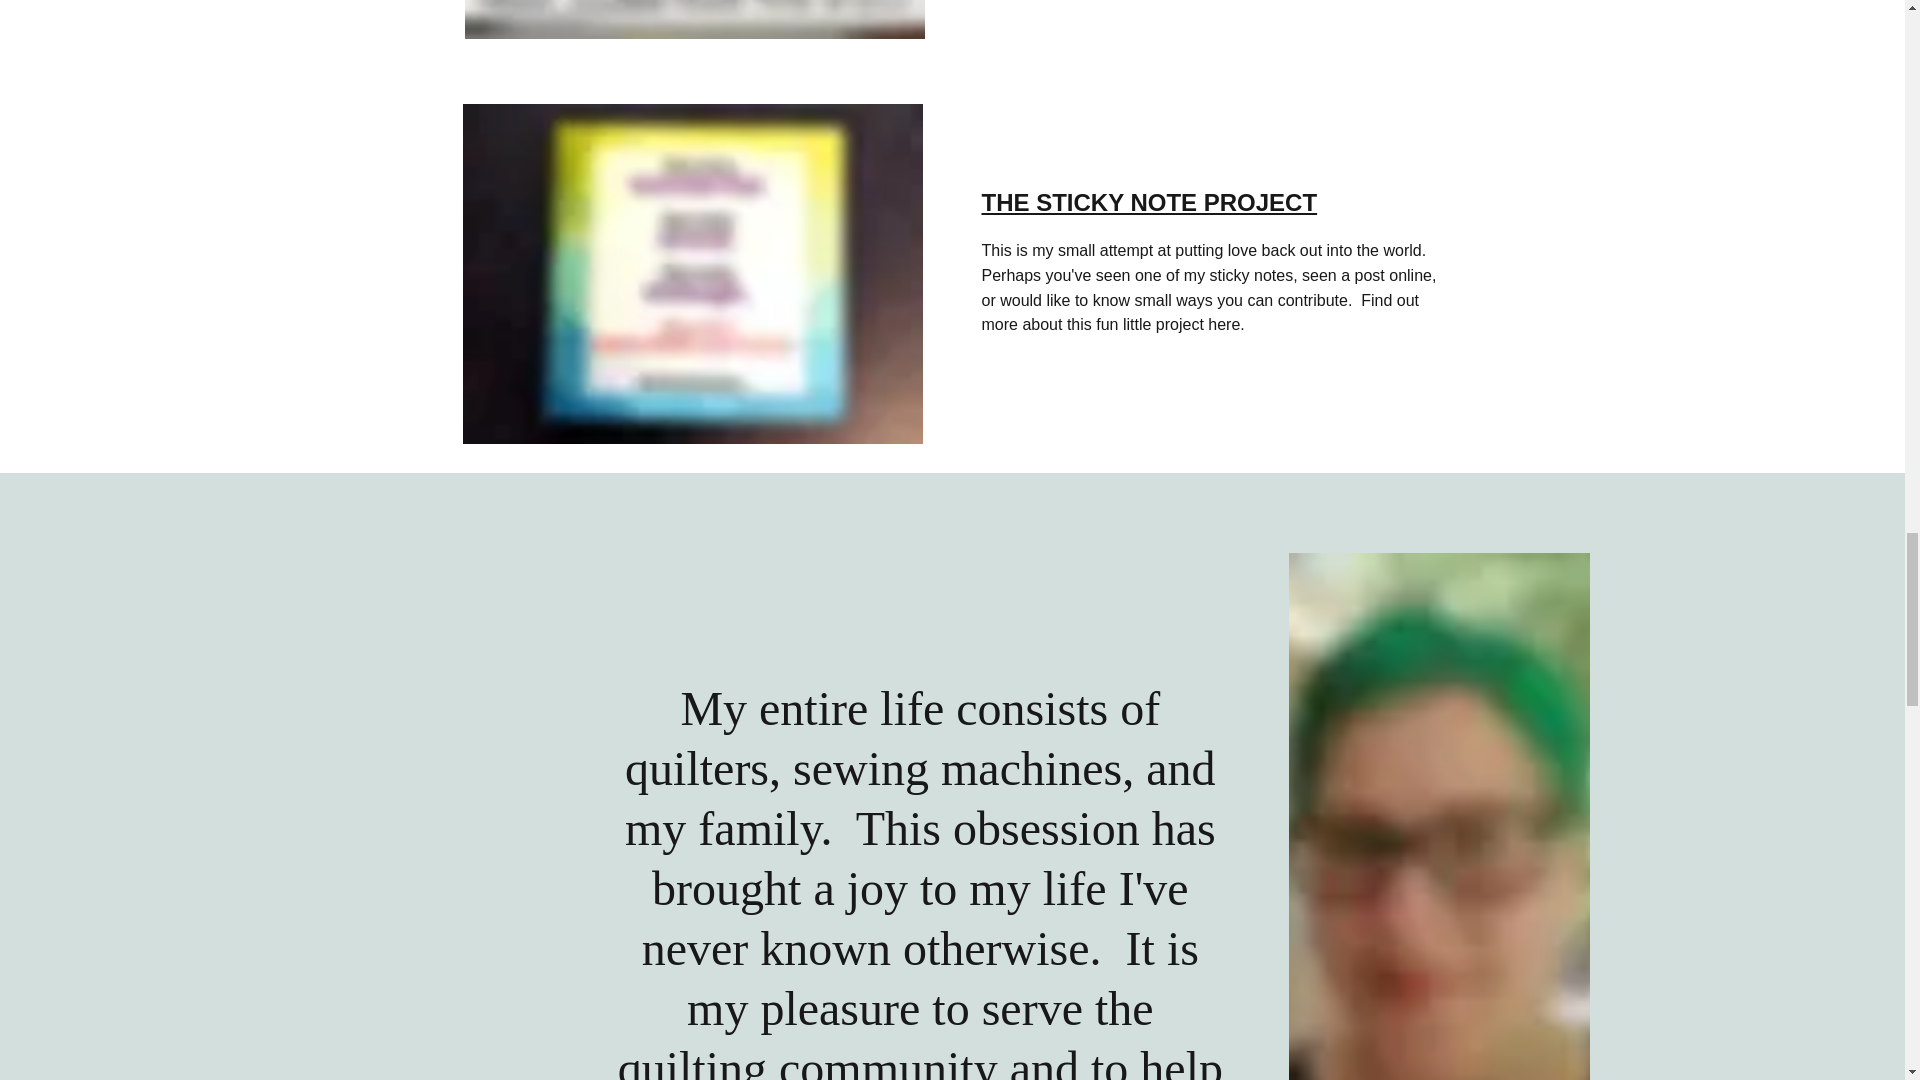 The image size is (1920, 1080). What do you see at coordinates (1149, 202) in the screenshot?
I see `THE STICKY NOTE PROJECT` at bounding box center [1149, 202].